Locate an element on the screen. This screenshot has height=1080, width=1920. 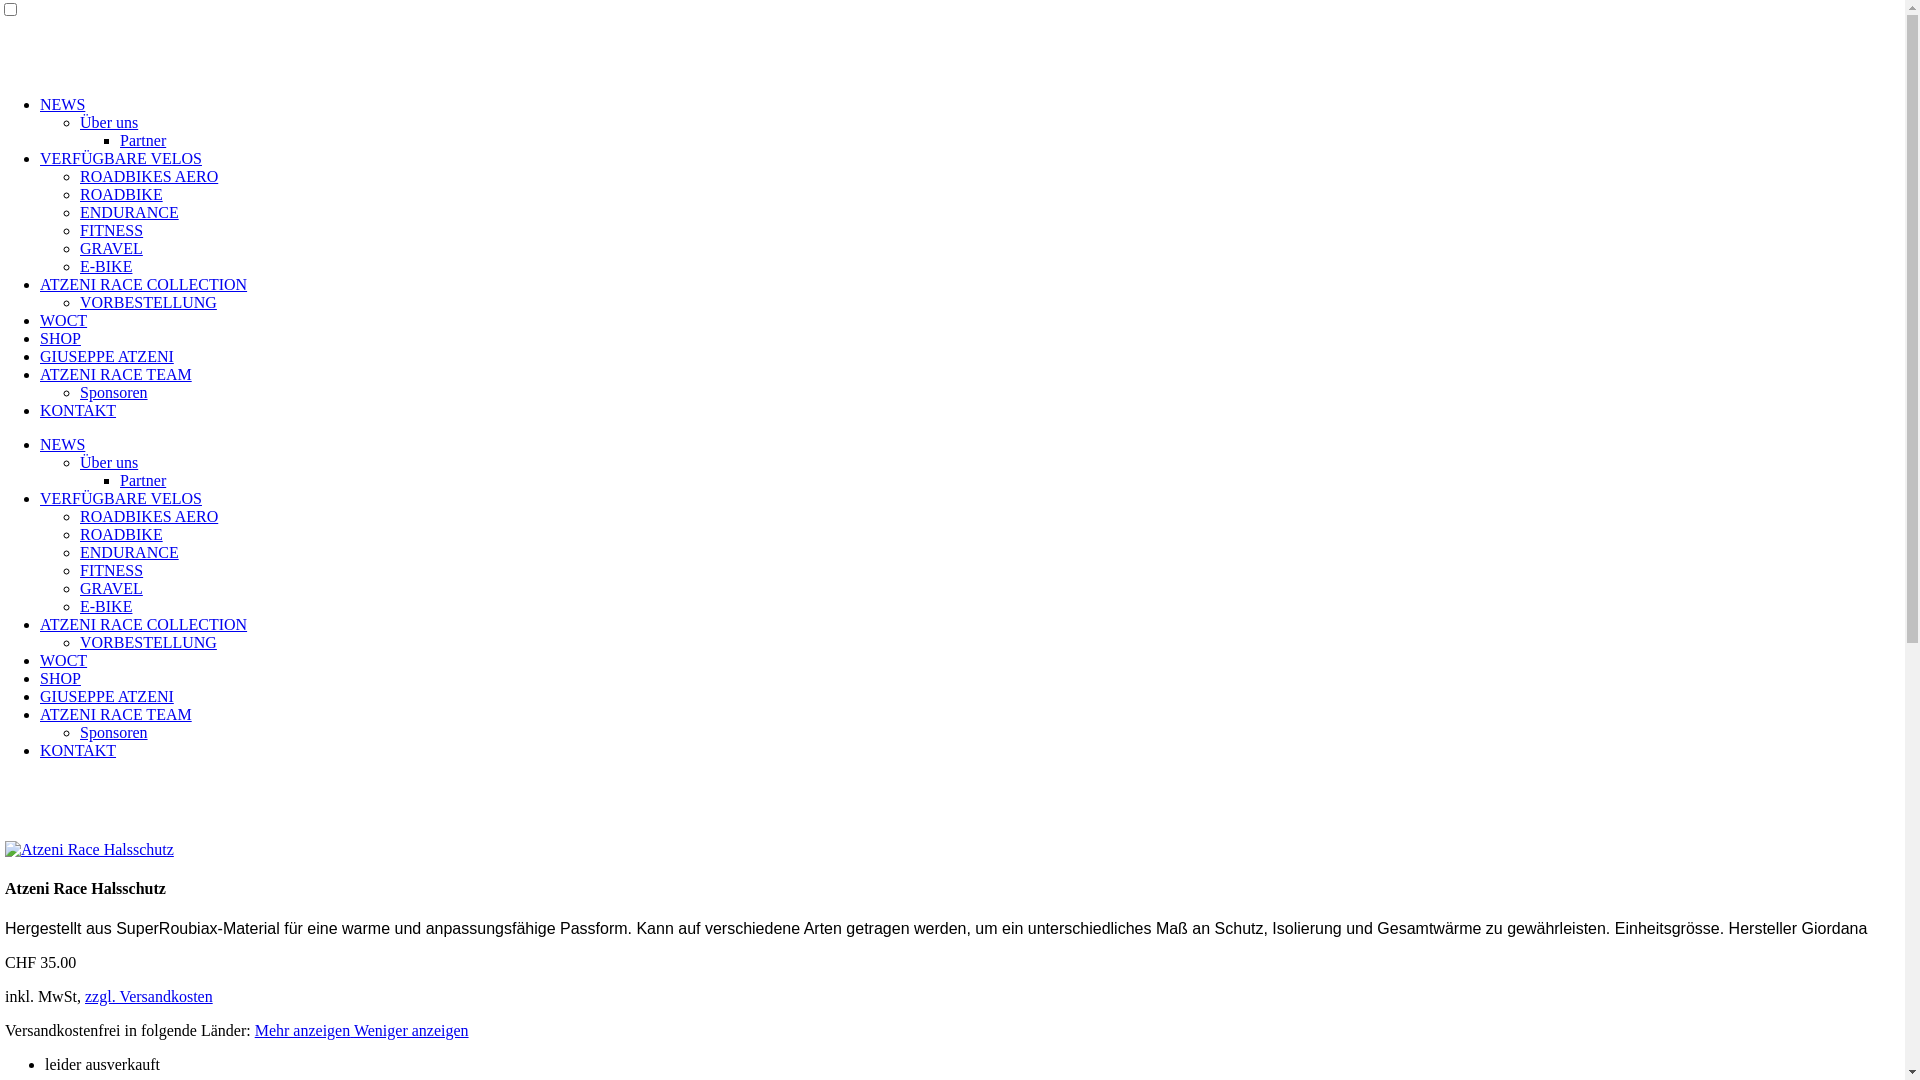
E-BIKE is located at coordinates (106, 266).